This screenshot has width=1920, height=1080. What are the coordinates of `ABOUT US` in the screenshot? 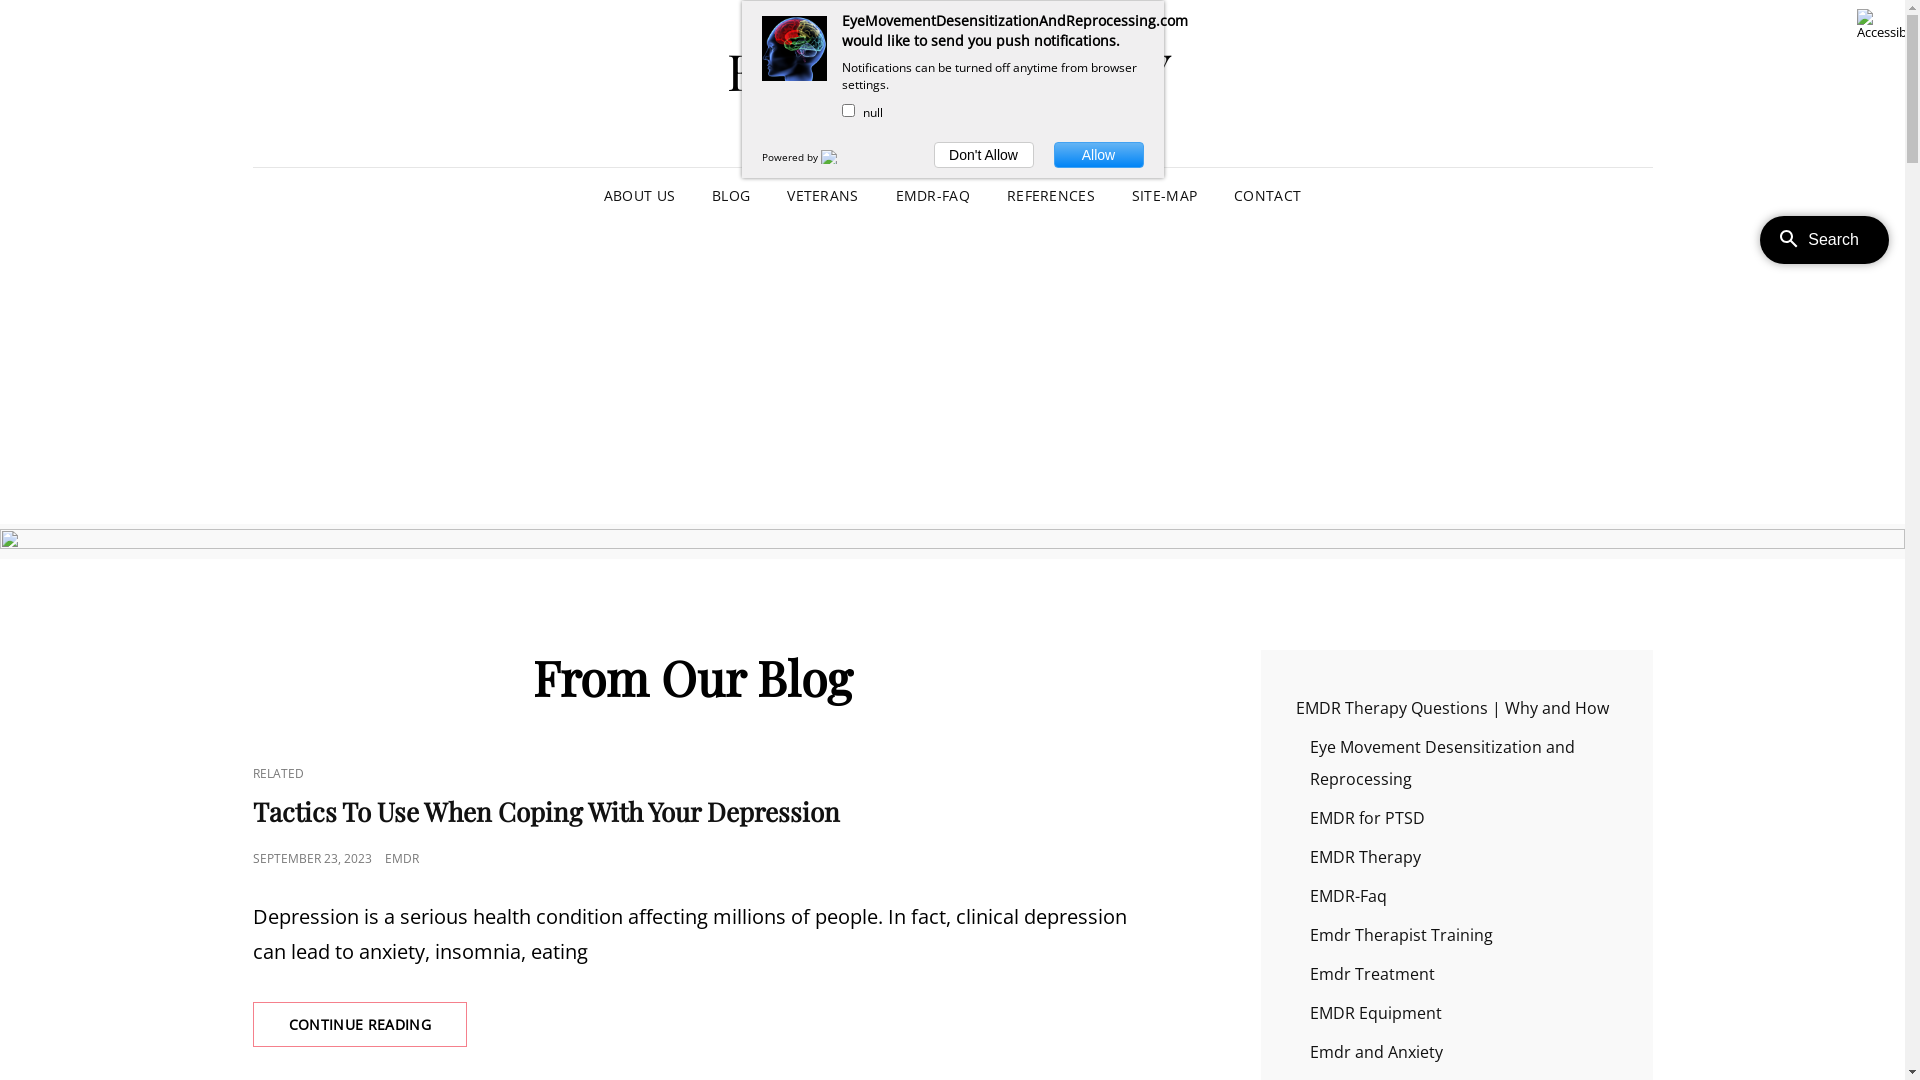 It's located at (640, 196).